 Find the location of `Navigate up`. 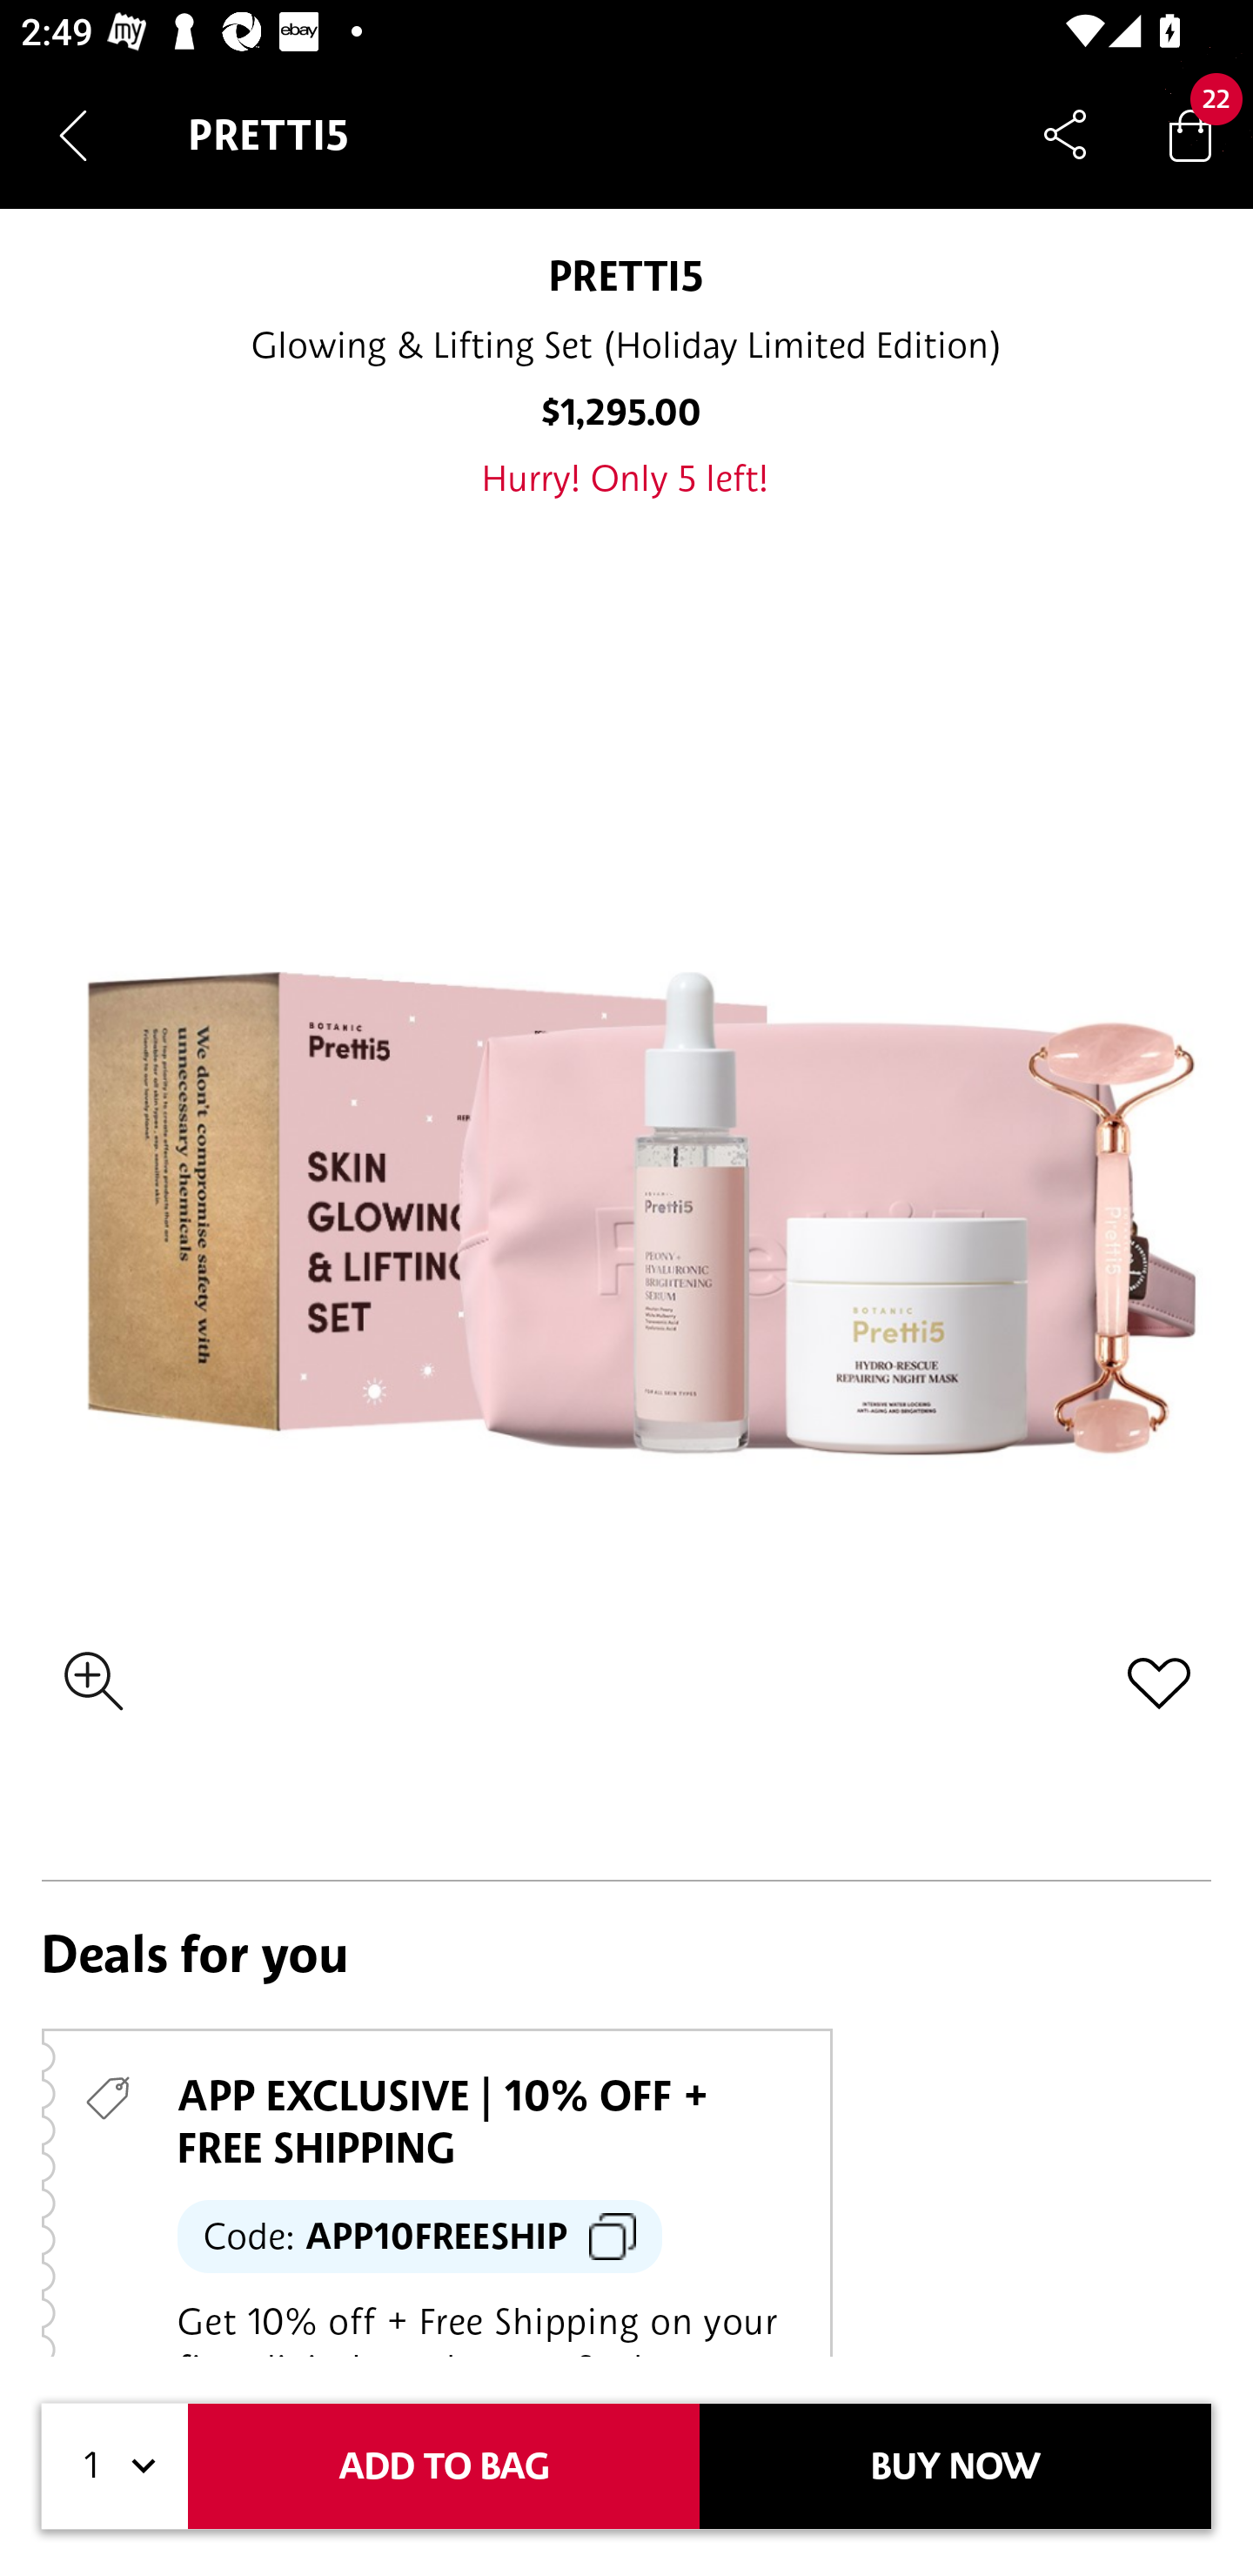

Navigate up is located at coordinates (73, 135).